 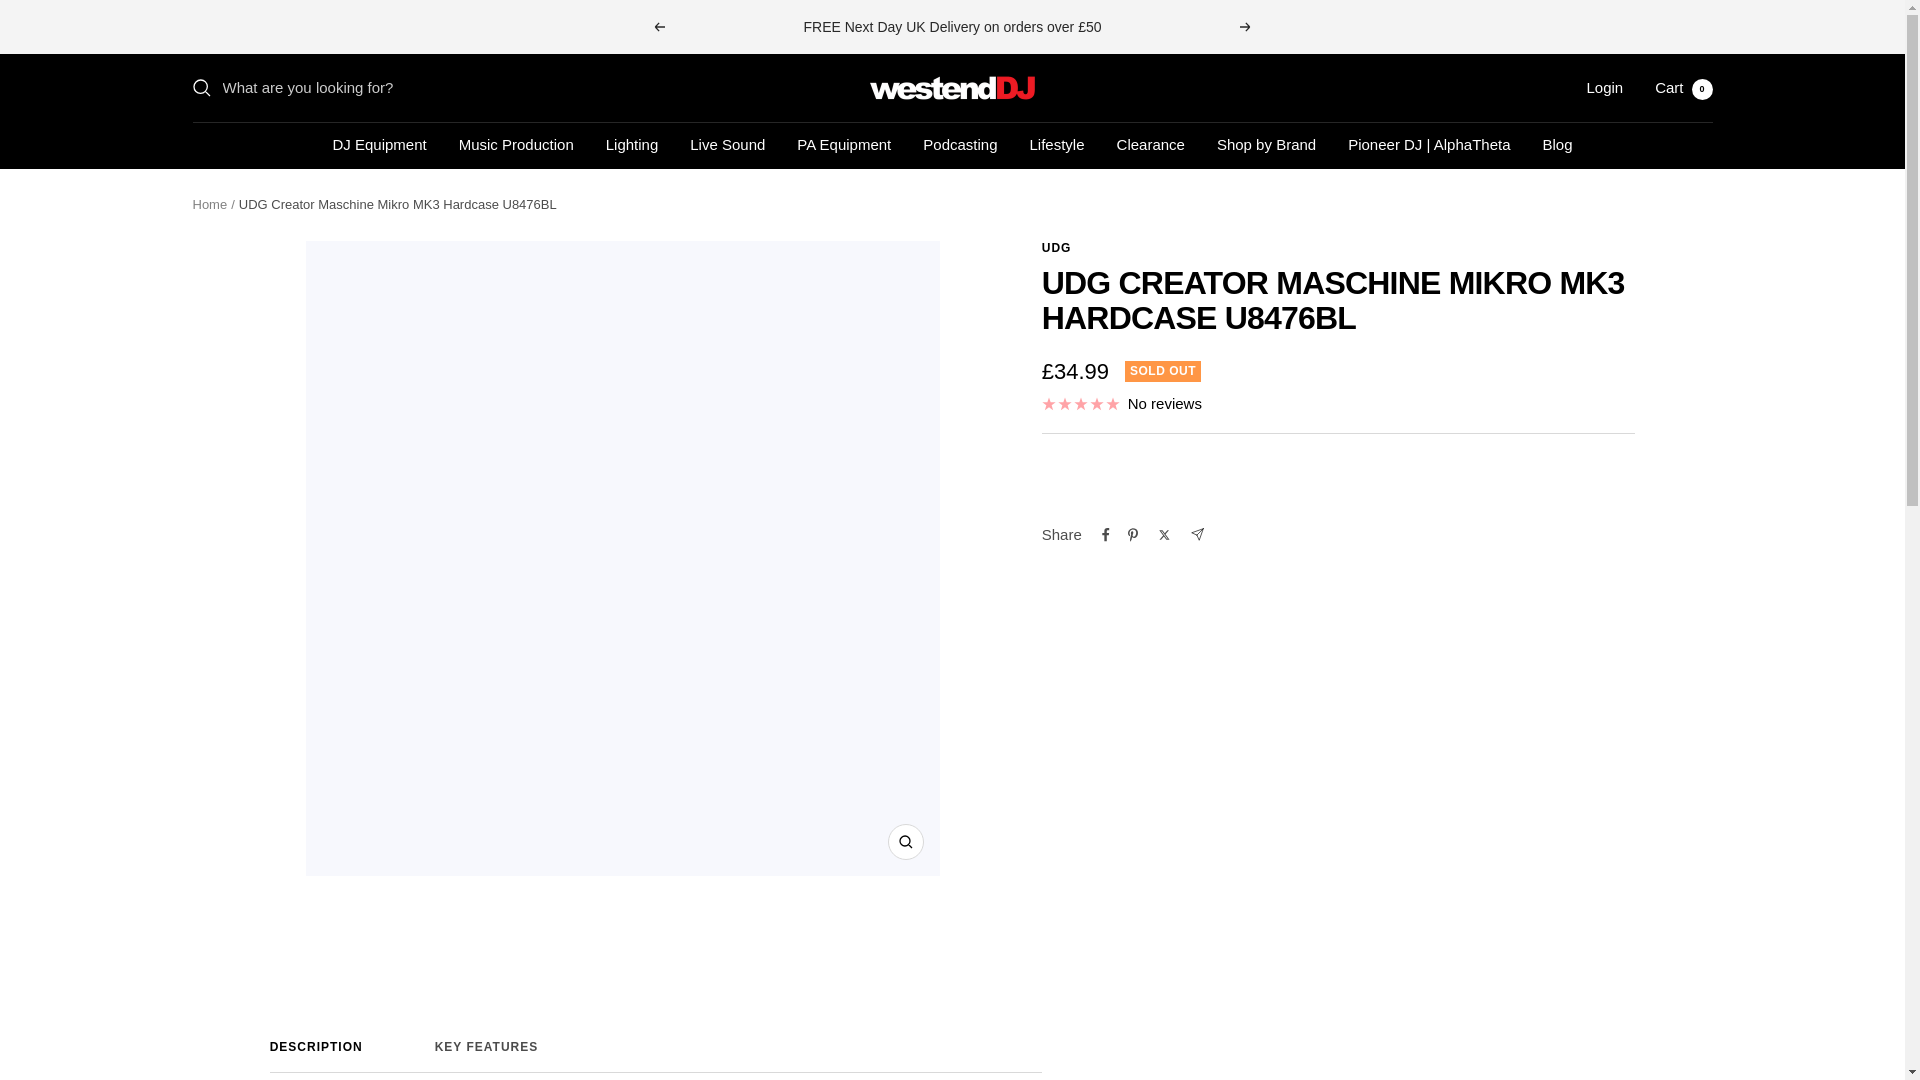 I want to click on Music Production, so click(x=656, y=1056).